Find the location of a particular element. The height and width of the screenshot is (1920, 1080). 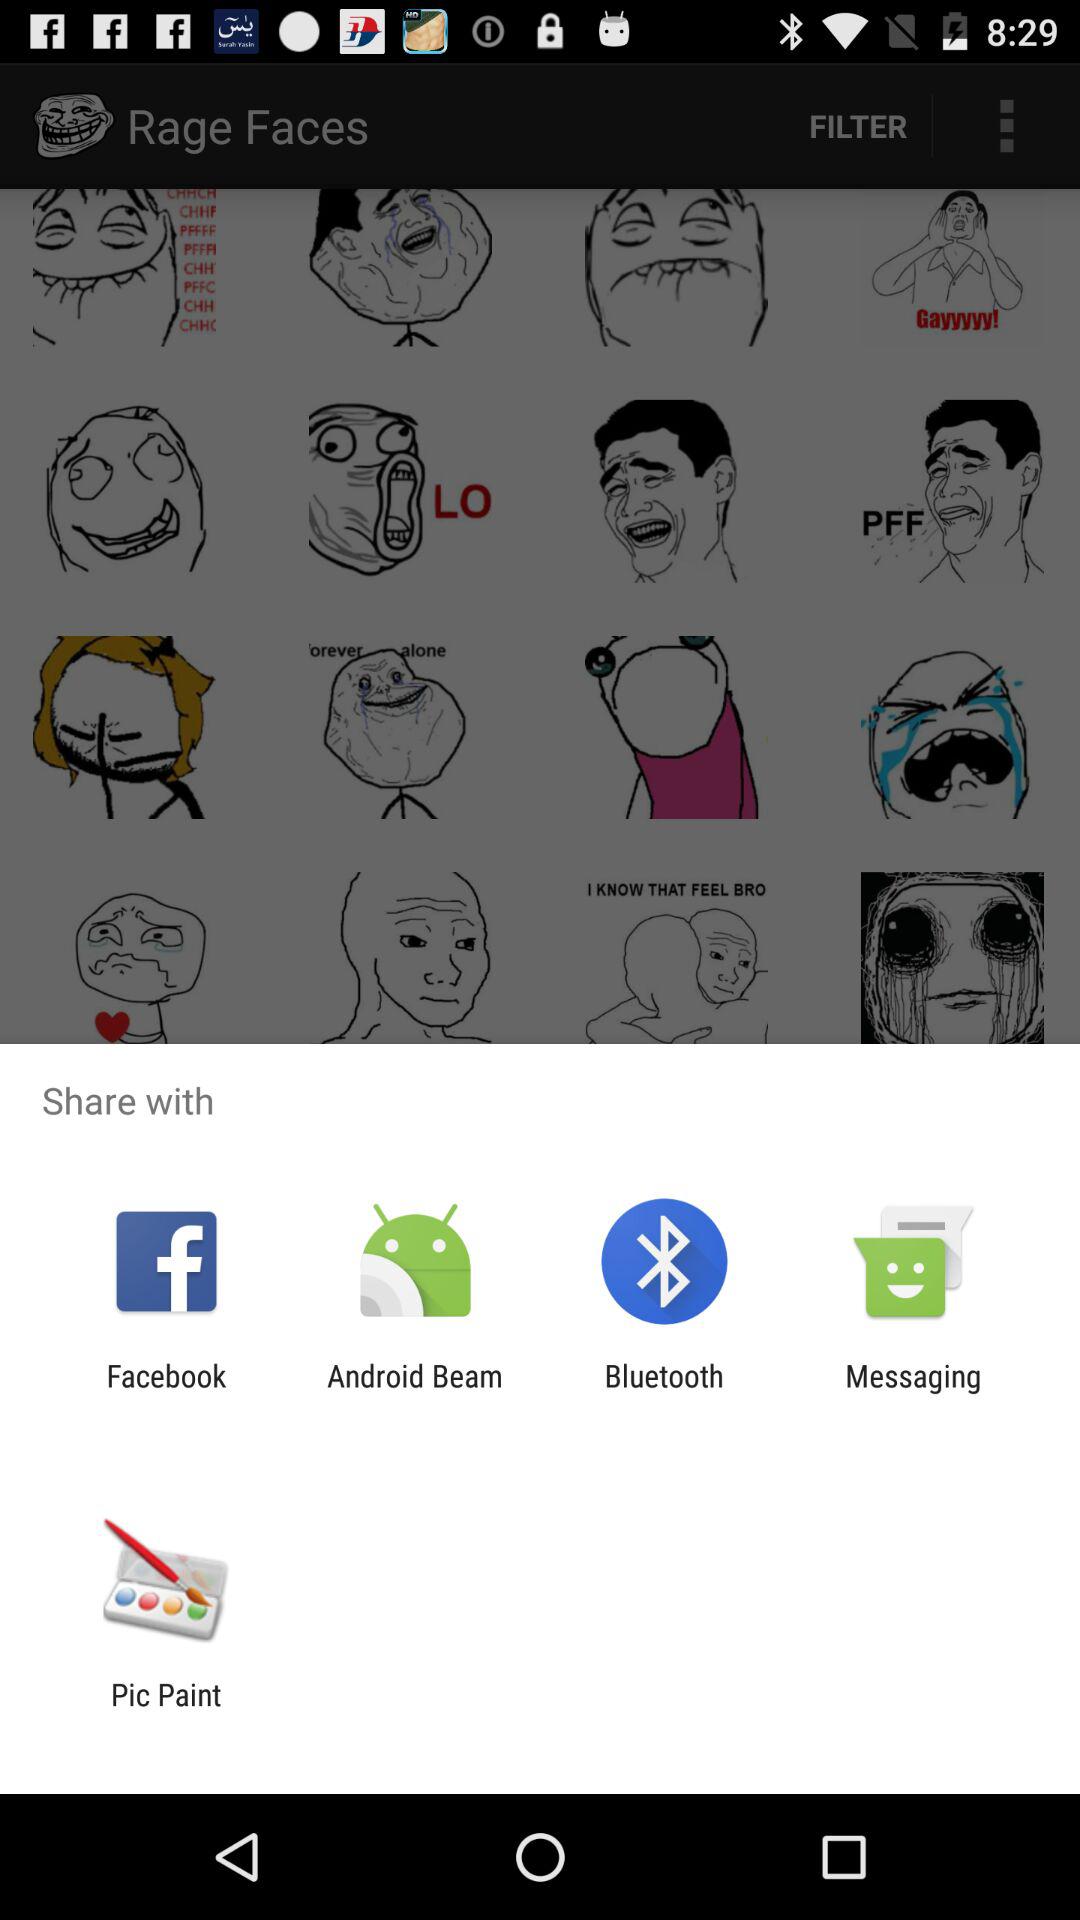

press pic paint item is located at coordinates (166, 1712).